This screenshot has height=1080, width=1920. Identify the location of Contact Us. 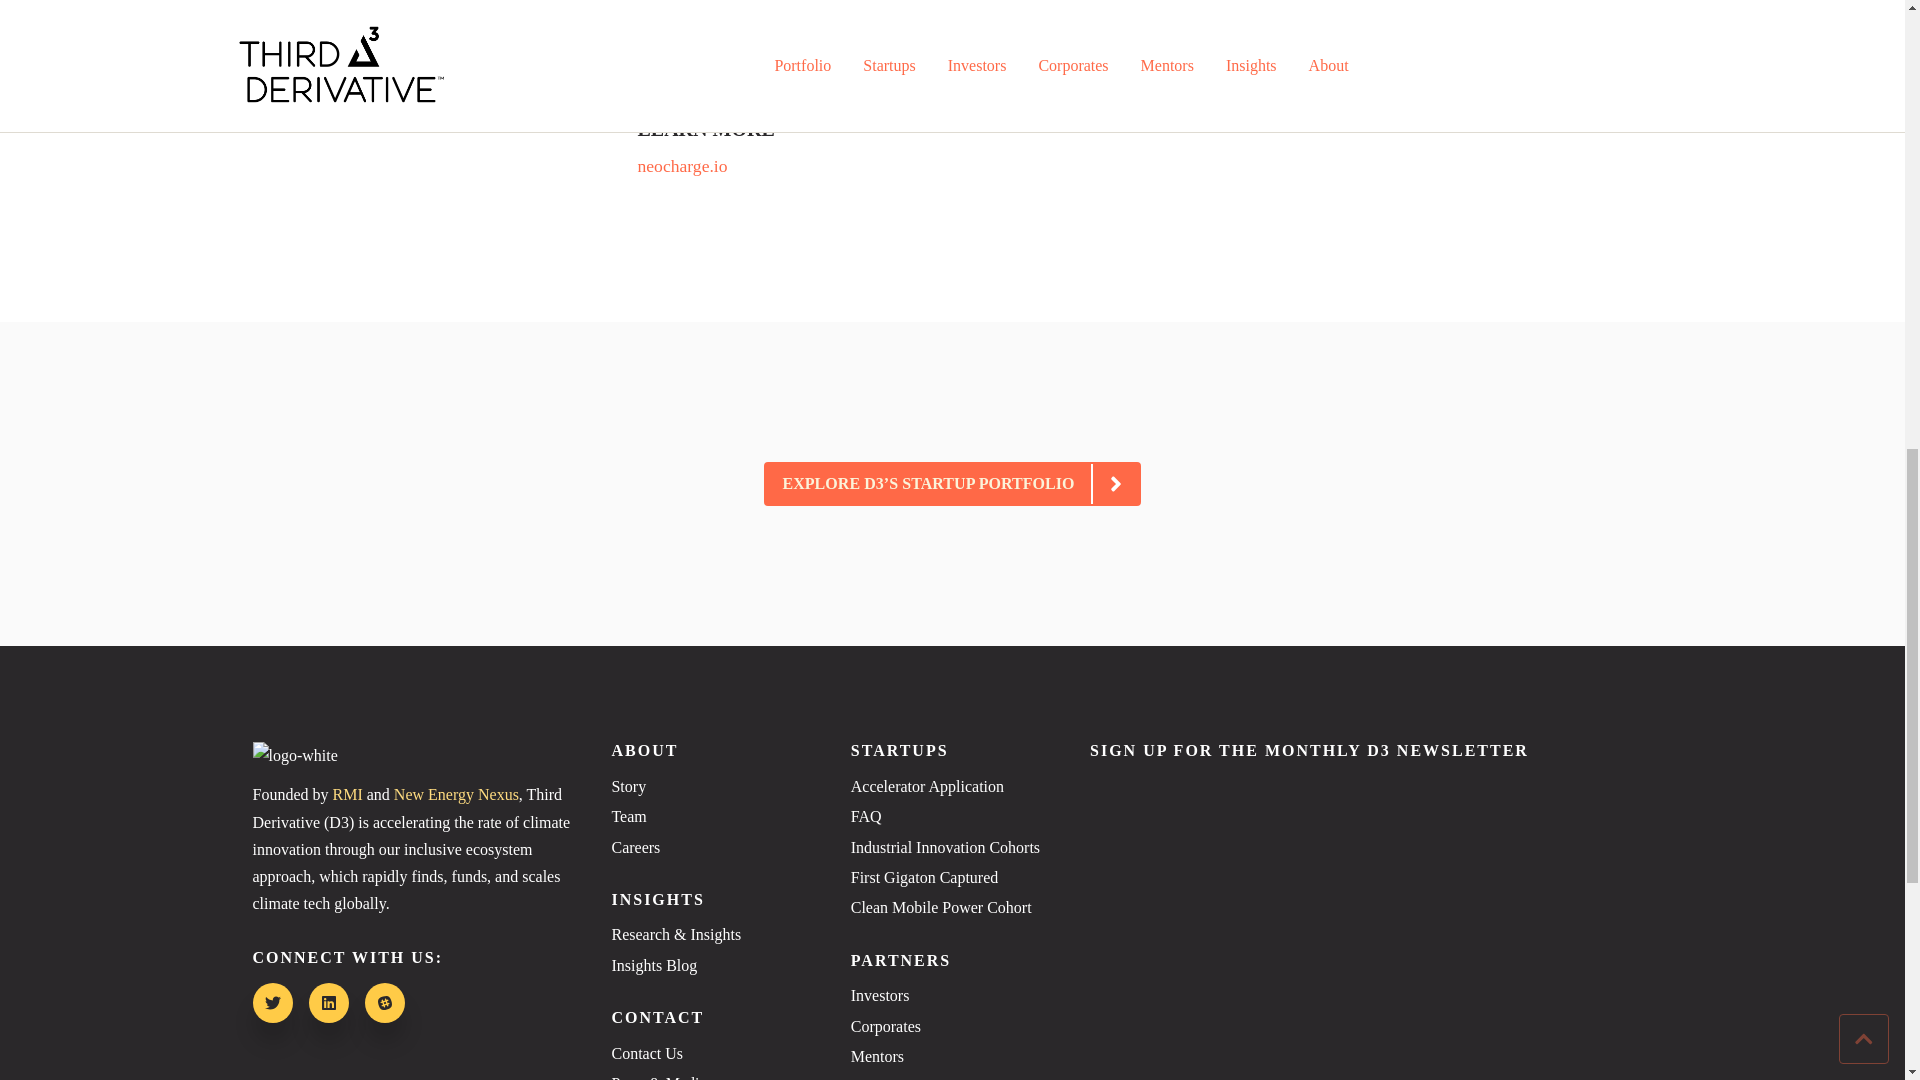
(712, 1054).